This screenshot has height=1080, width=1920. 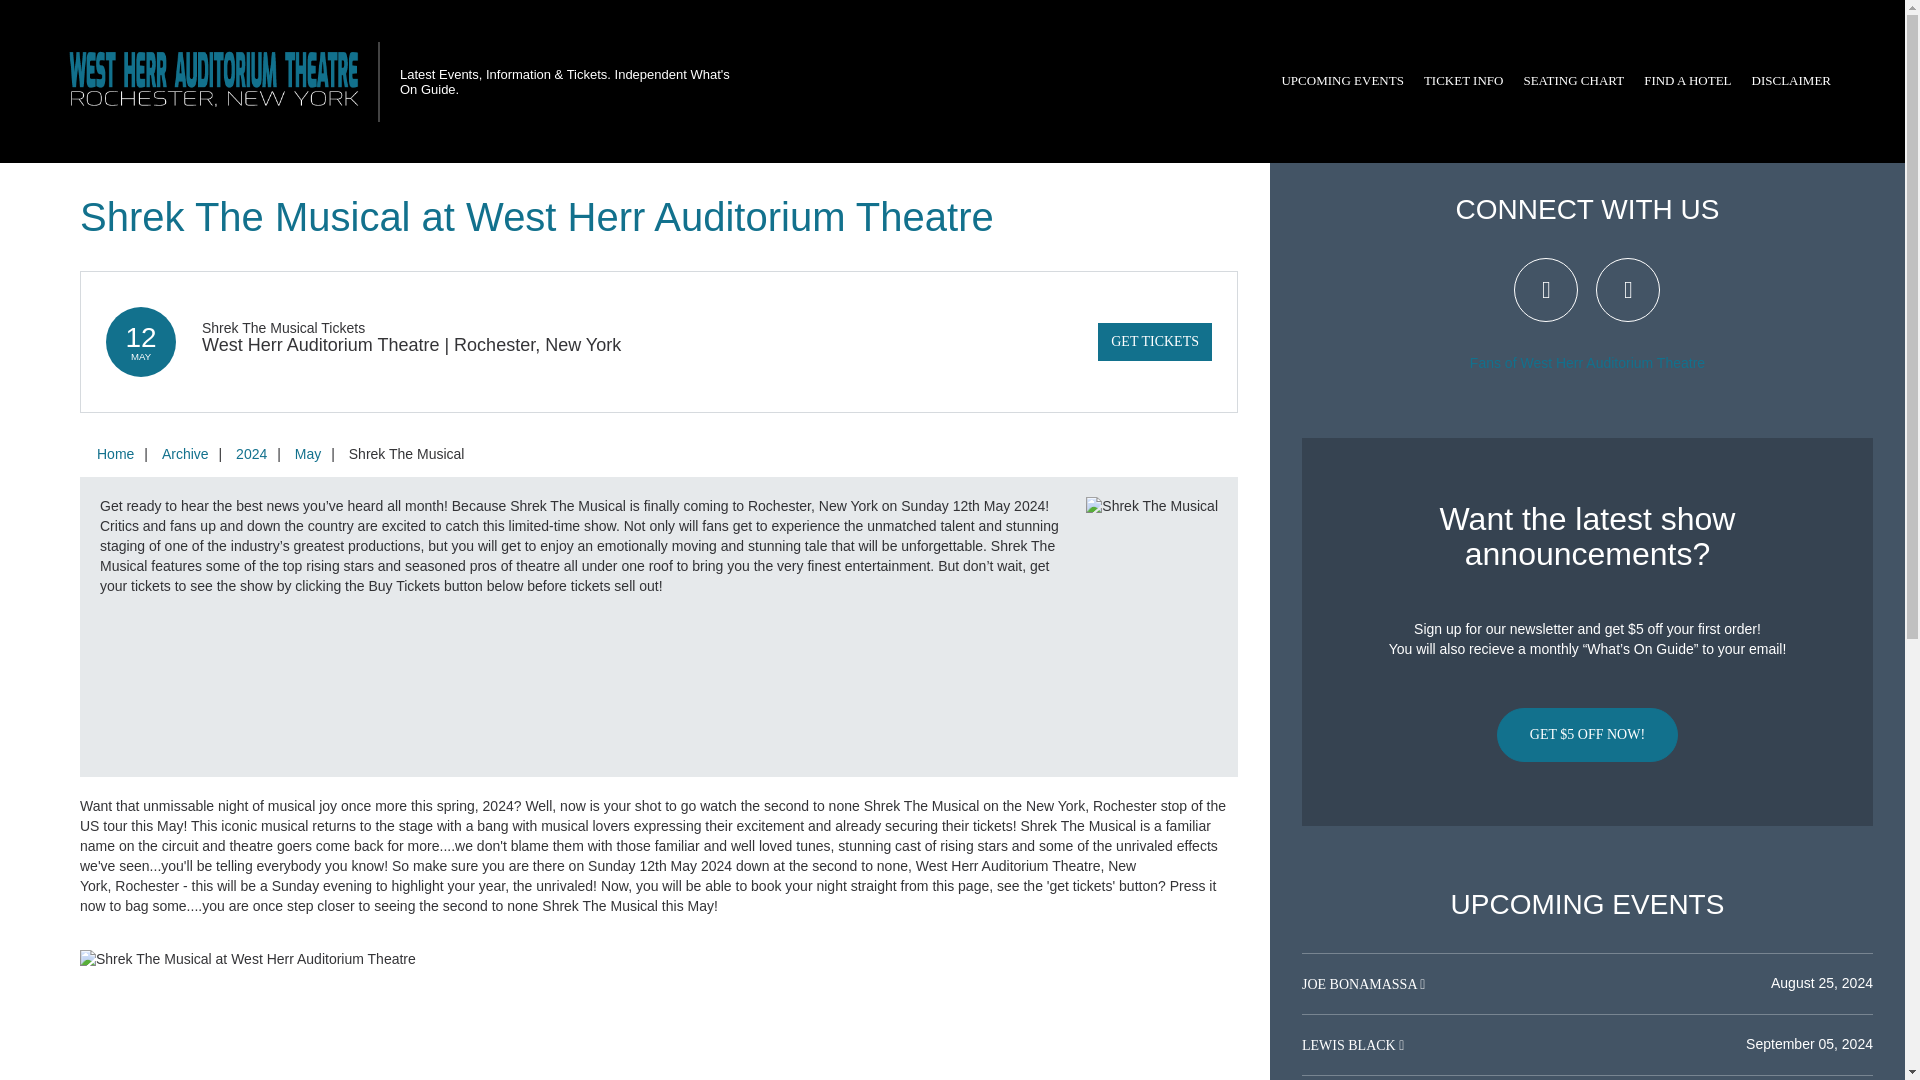 I want to click on JOE BONAMASSA, so click(x=1360, y=984).